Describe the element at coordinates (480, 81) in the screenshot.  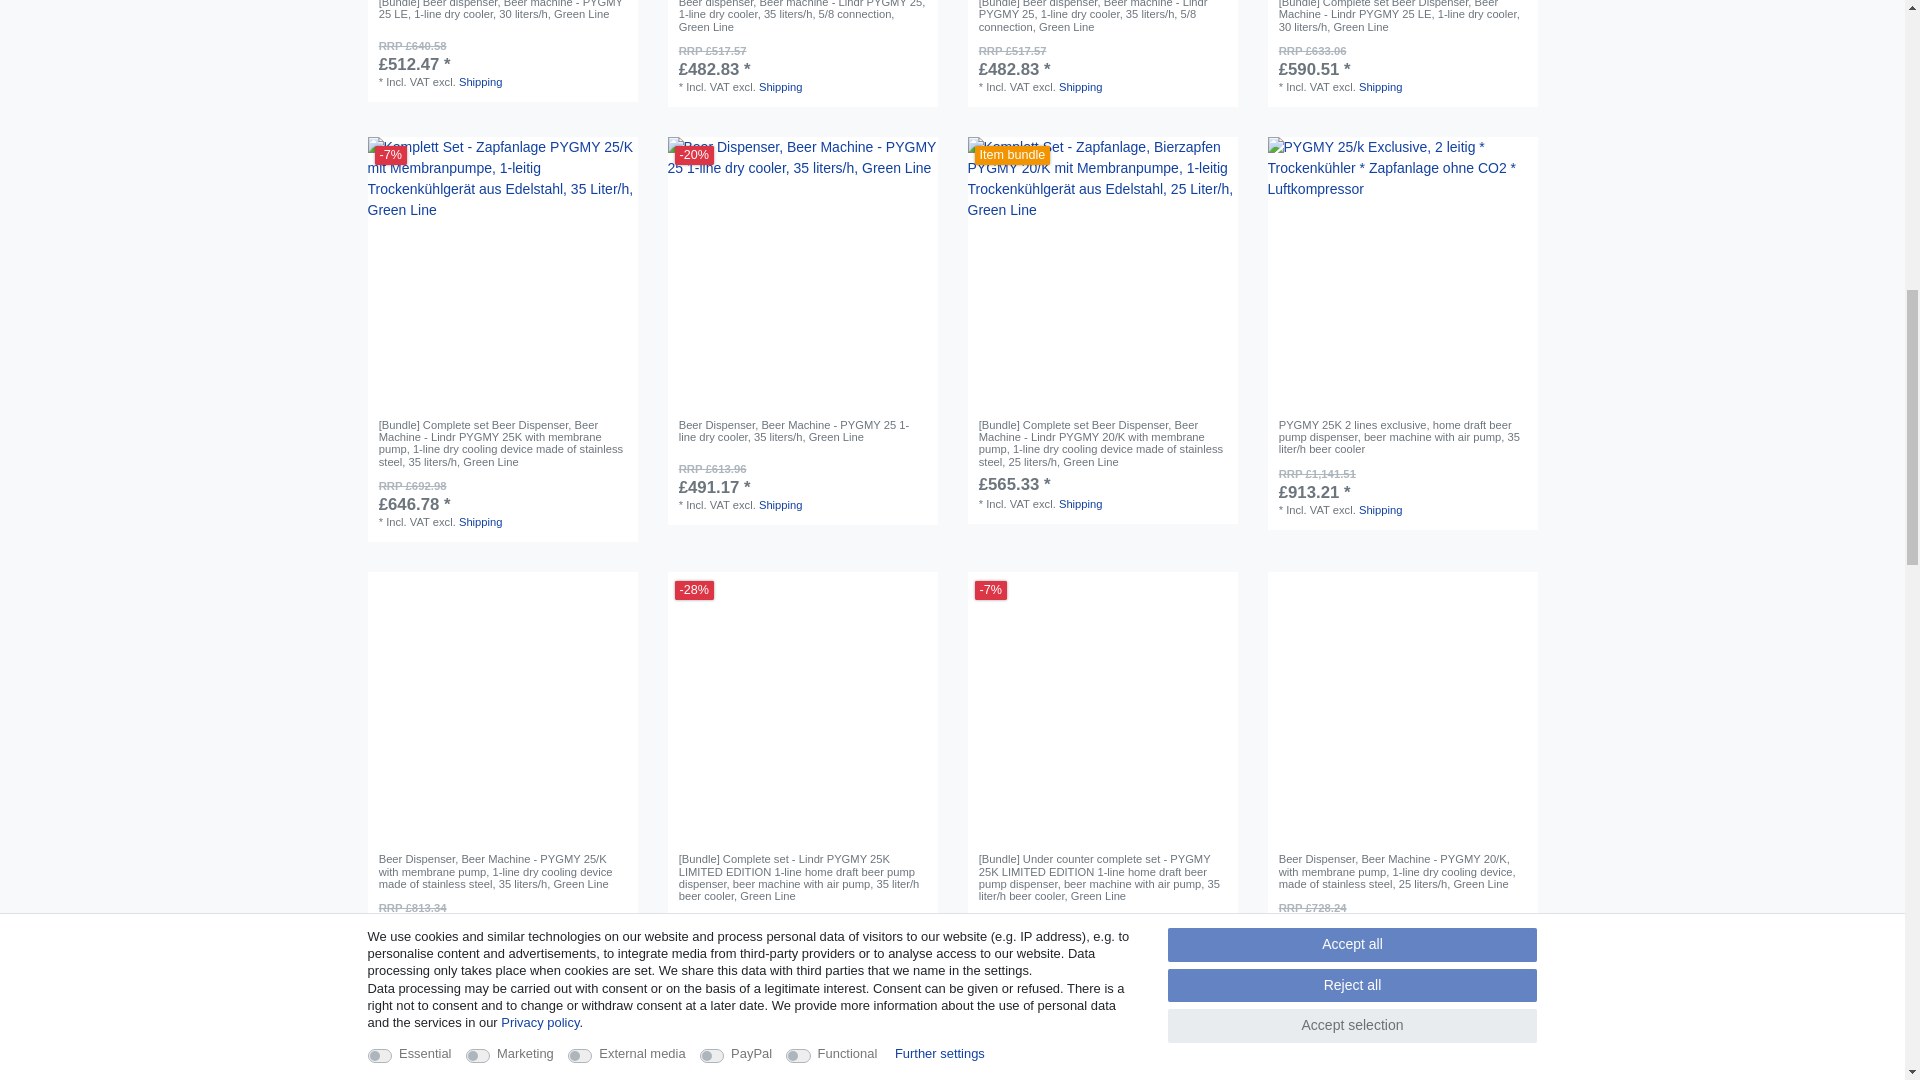
I see `Shipping` at that location.